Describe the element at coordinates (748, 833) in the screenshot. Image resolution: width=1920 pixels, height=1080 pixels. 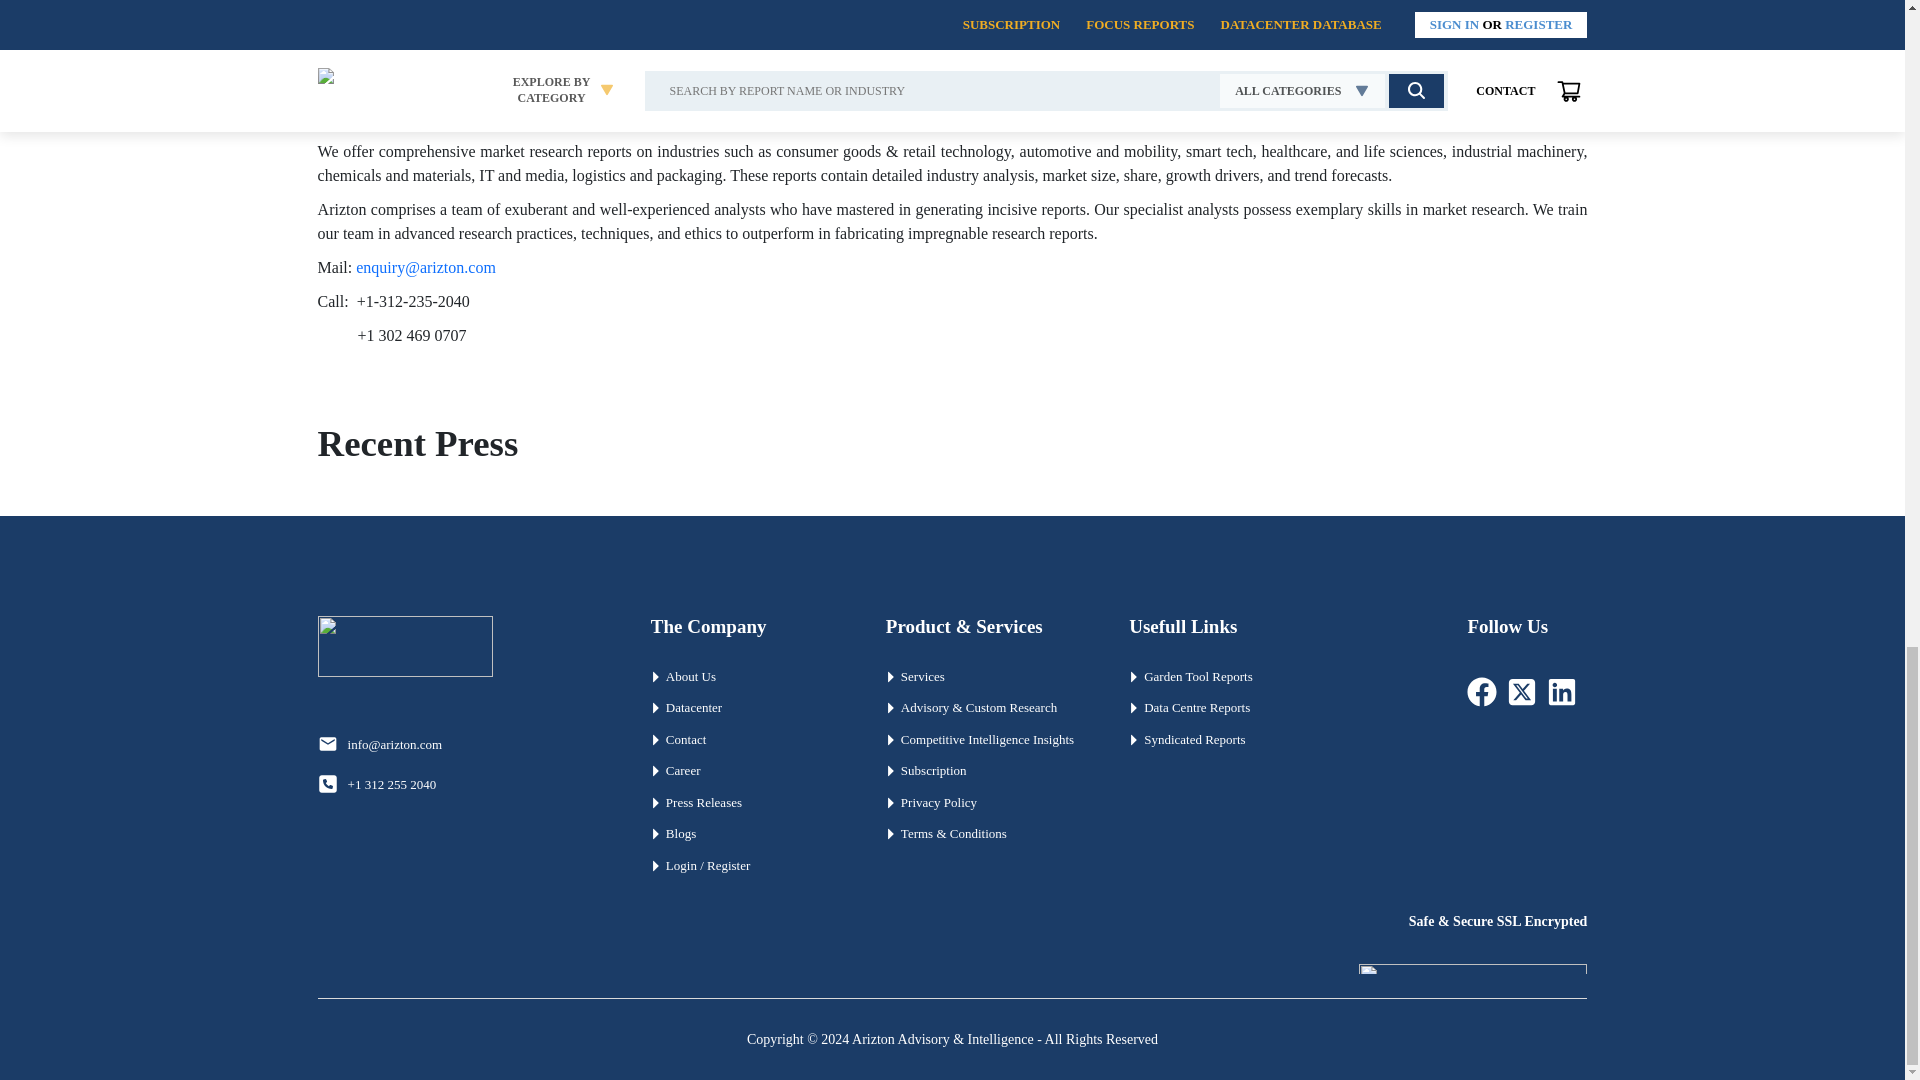
I see `Blogs` at that location.